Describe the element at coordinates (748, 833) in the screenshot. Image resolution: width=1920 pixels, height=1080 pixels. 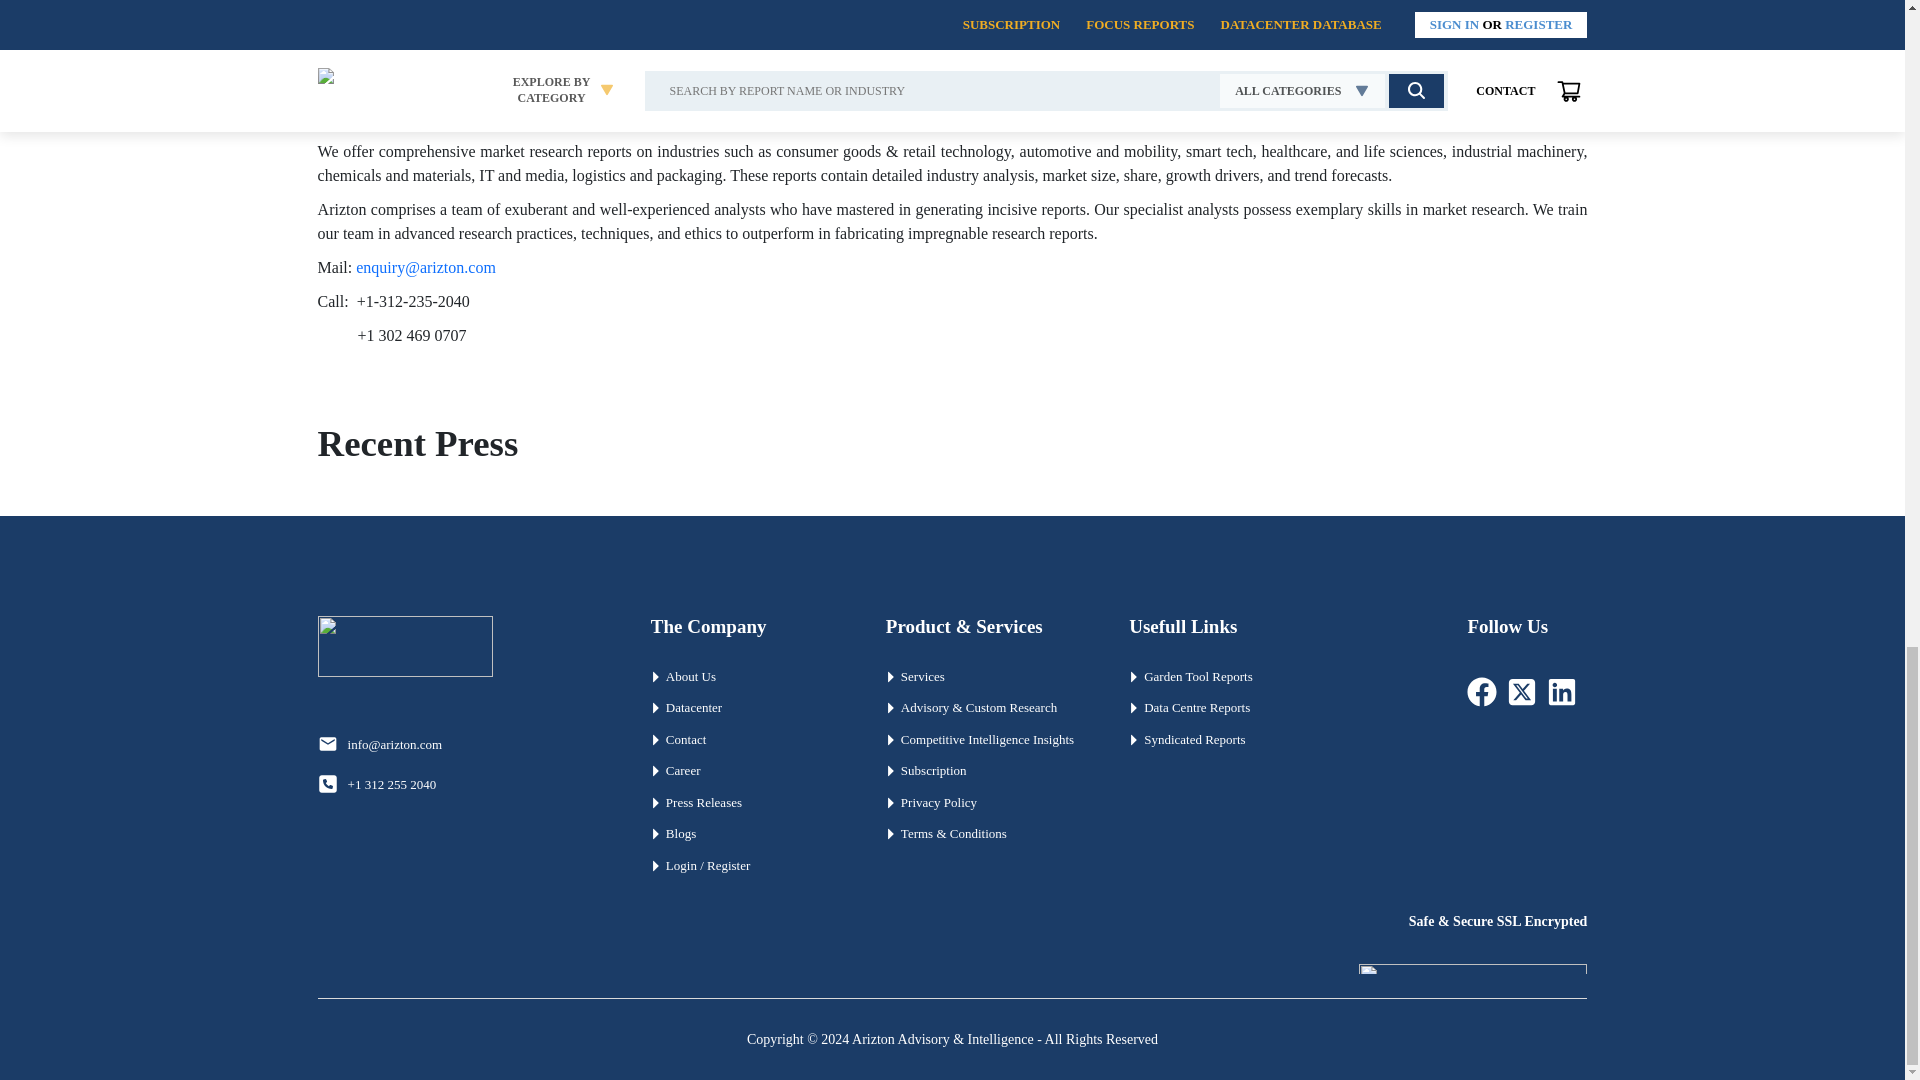
I see `Blogs` at that location.